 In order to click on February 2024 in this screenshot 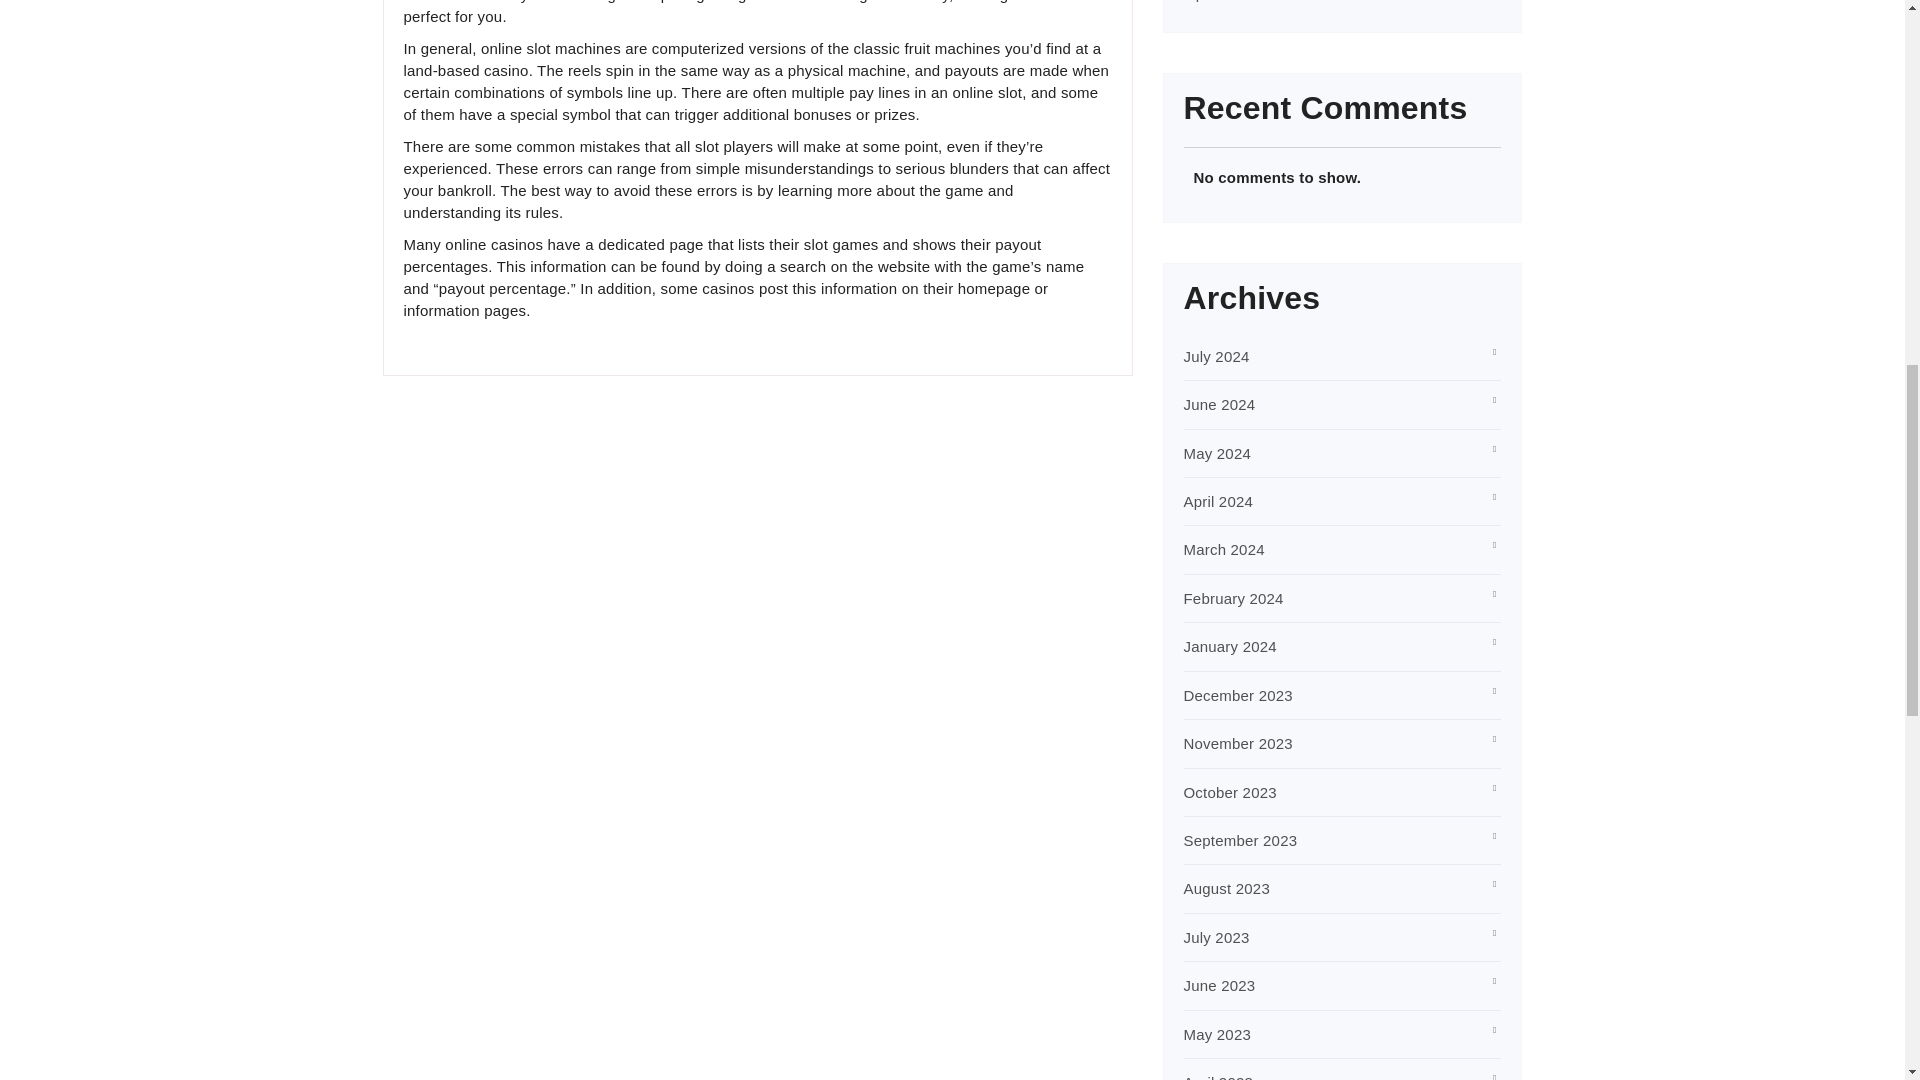, I will do `click(1234, 598)`.